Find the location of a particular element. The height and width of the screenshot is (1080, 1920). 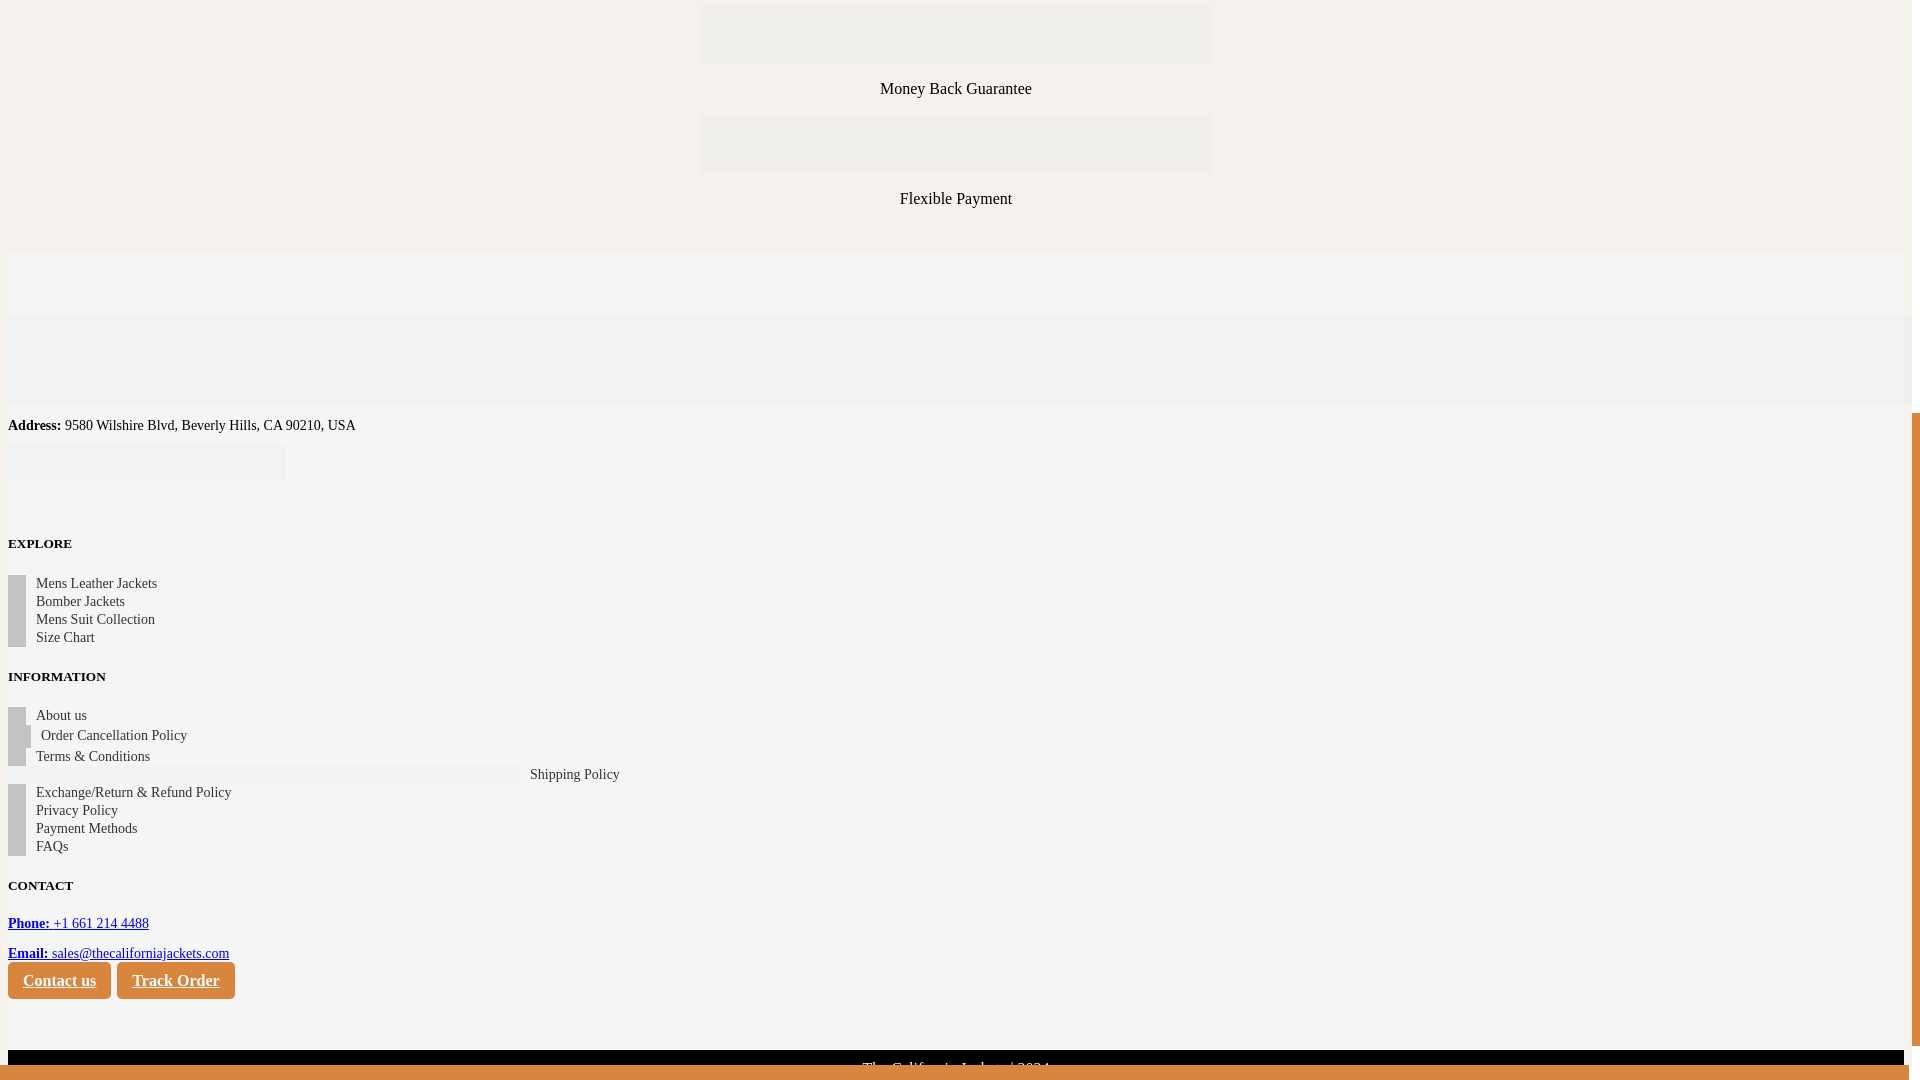

Mens Leather Jackets is located at coordinates (96, 583).